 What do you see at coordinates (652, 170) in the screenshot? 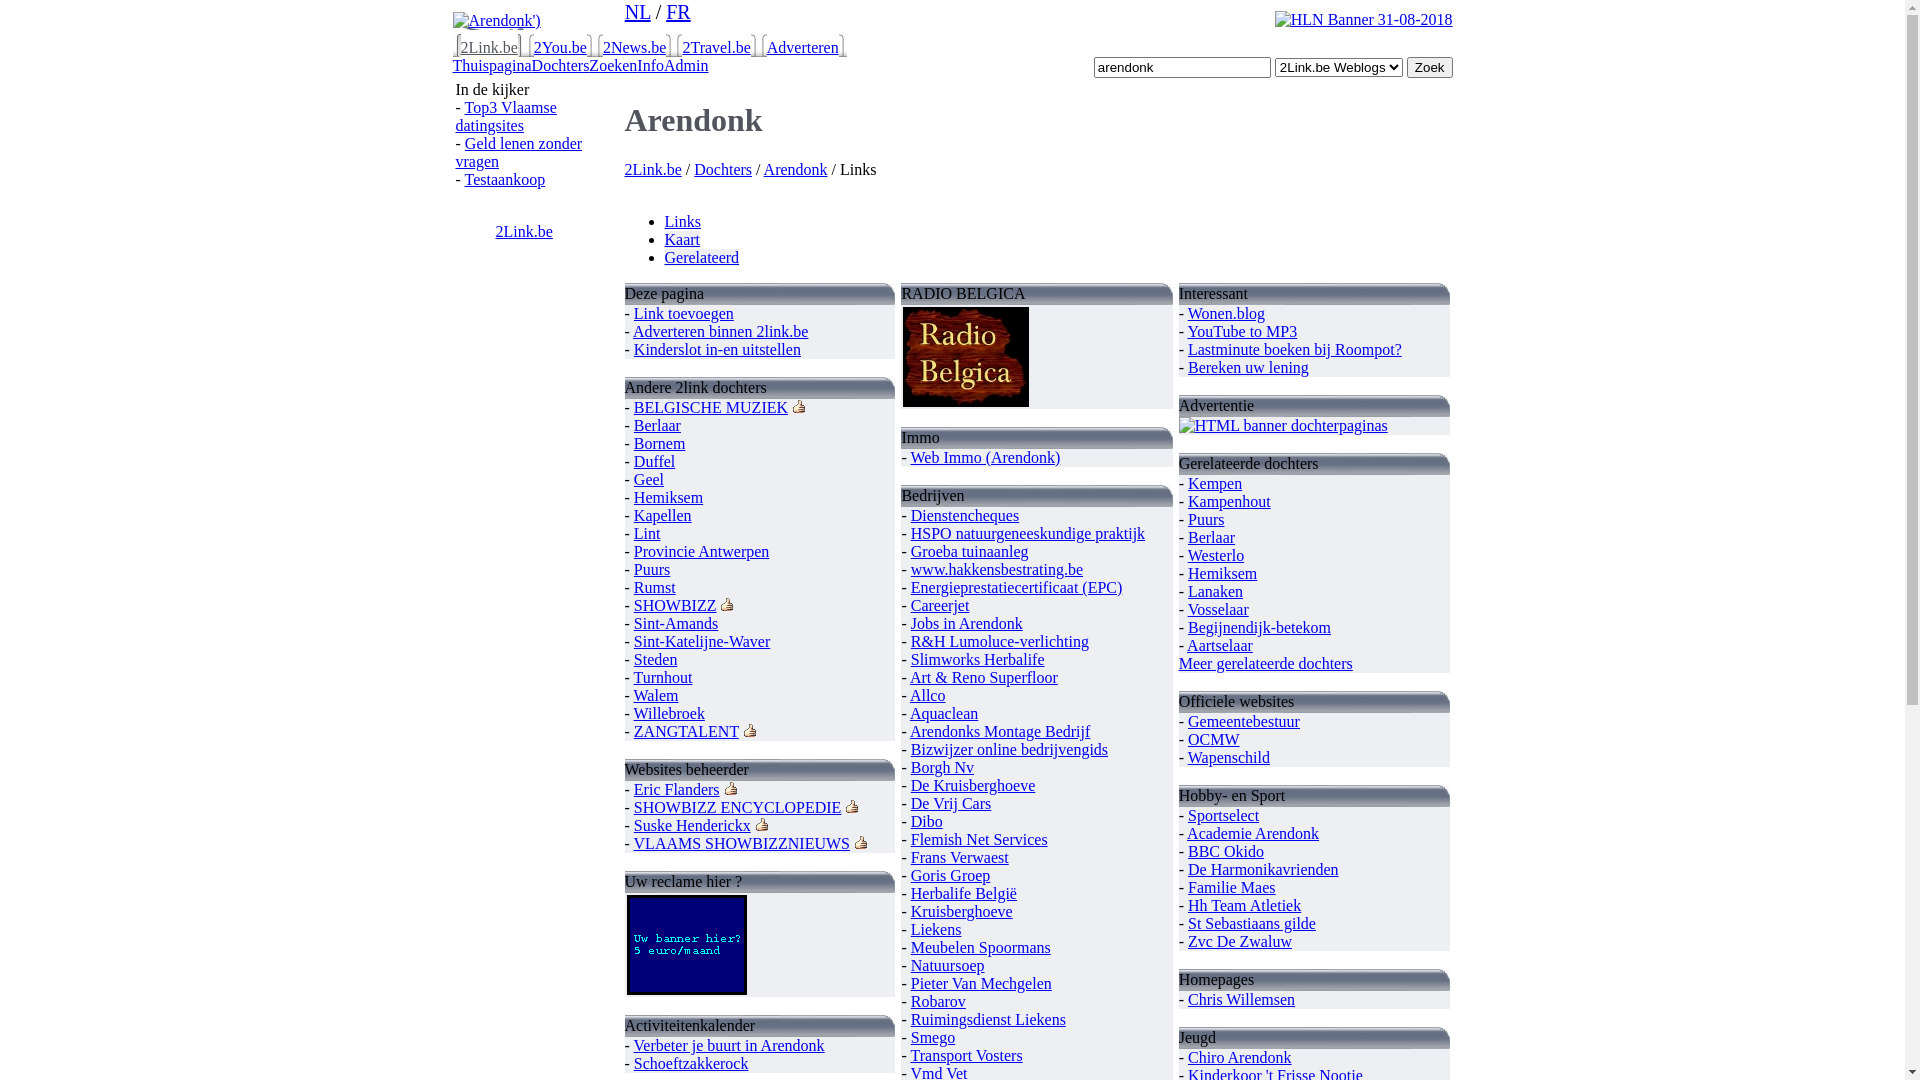
I see `2Link.be` at bounding box center [652, 170].